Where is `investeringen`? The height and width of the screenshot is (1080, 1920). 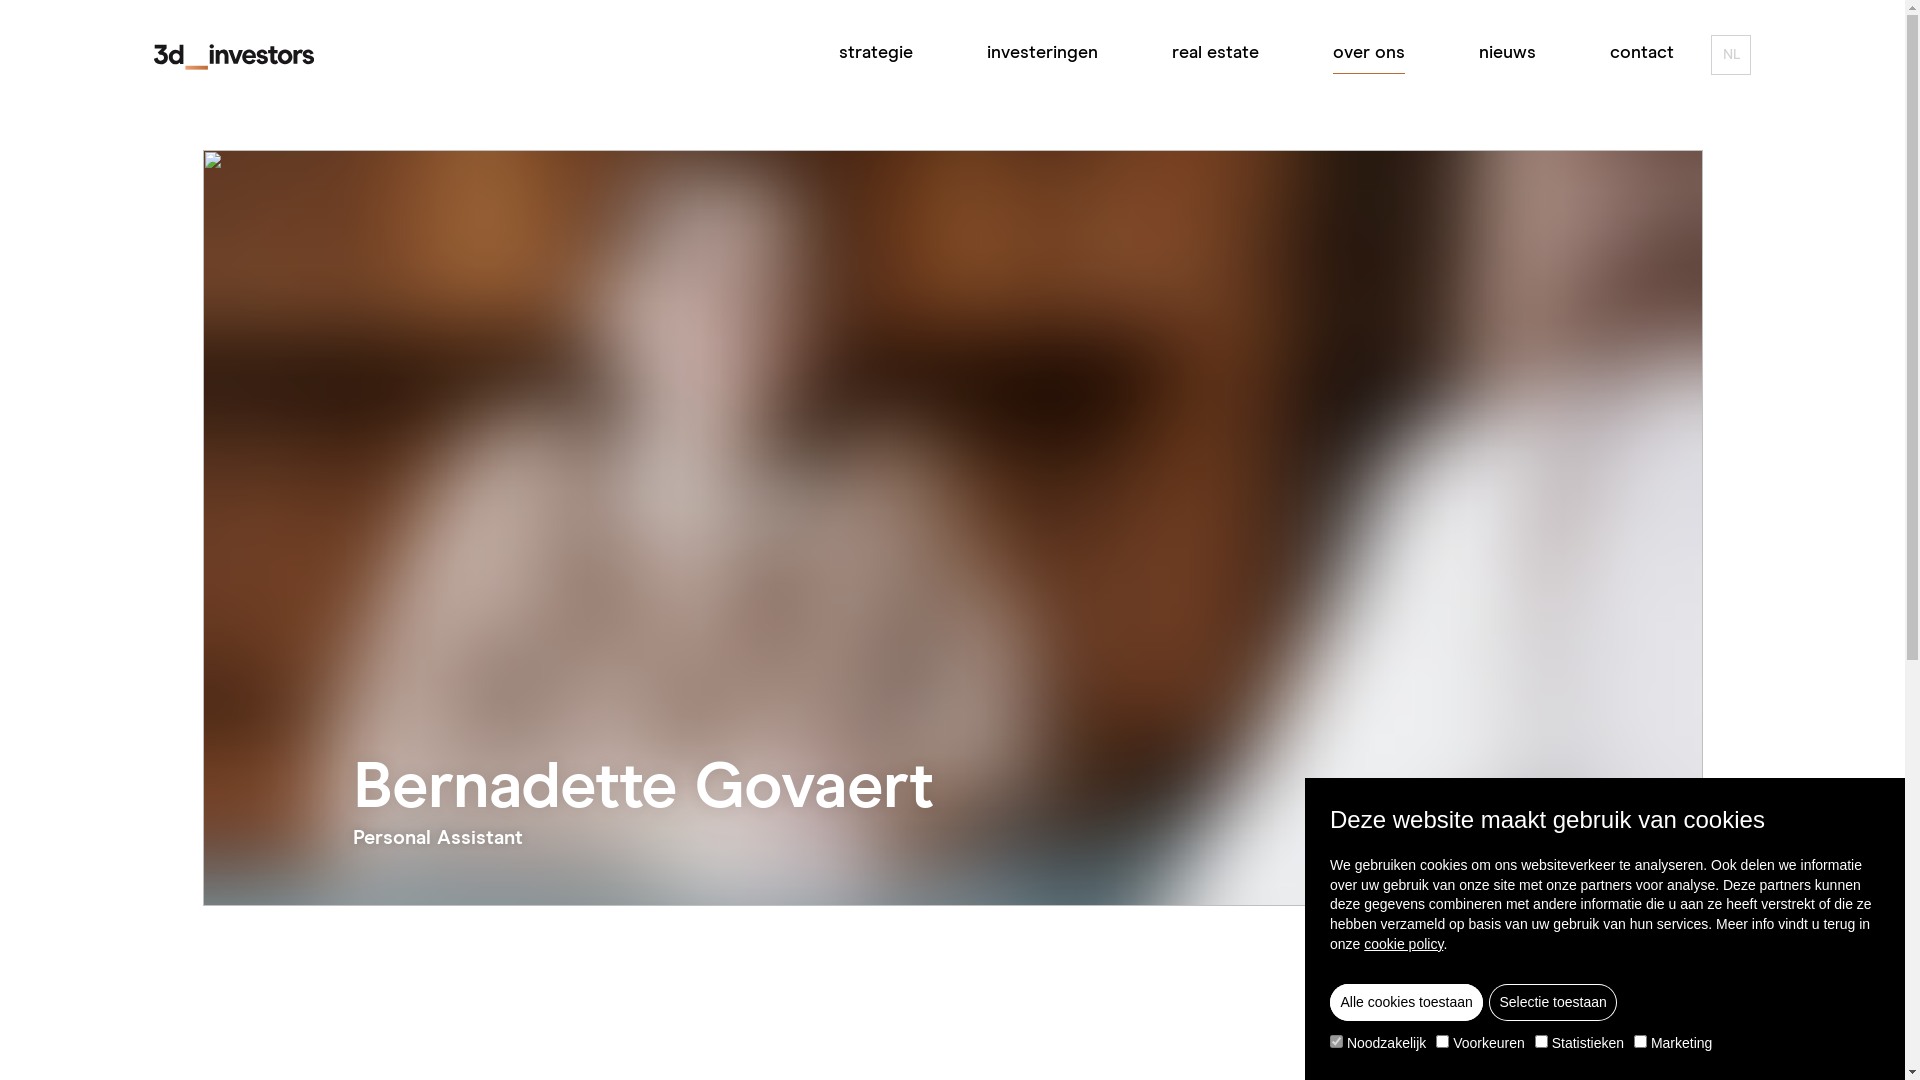 investeringen is located at coordinates (1042, 54).